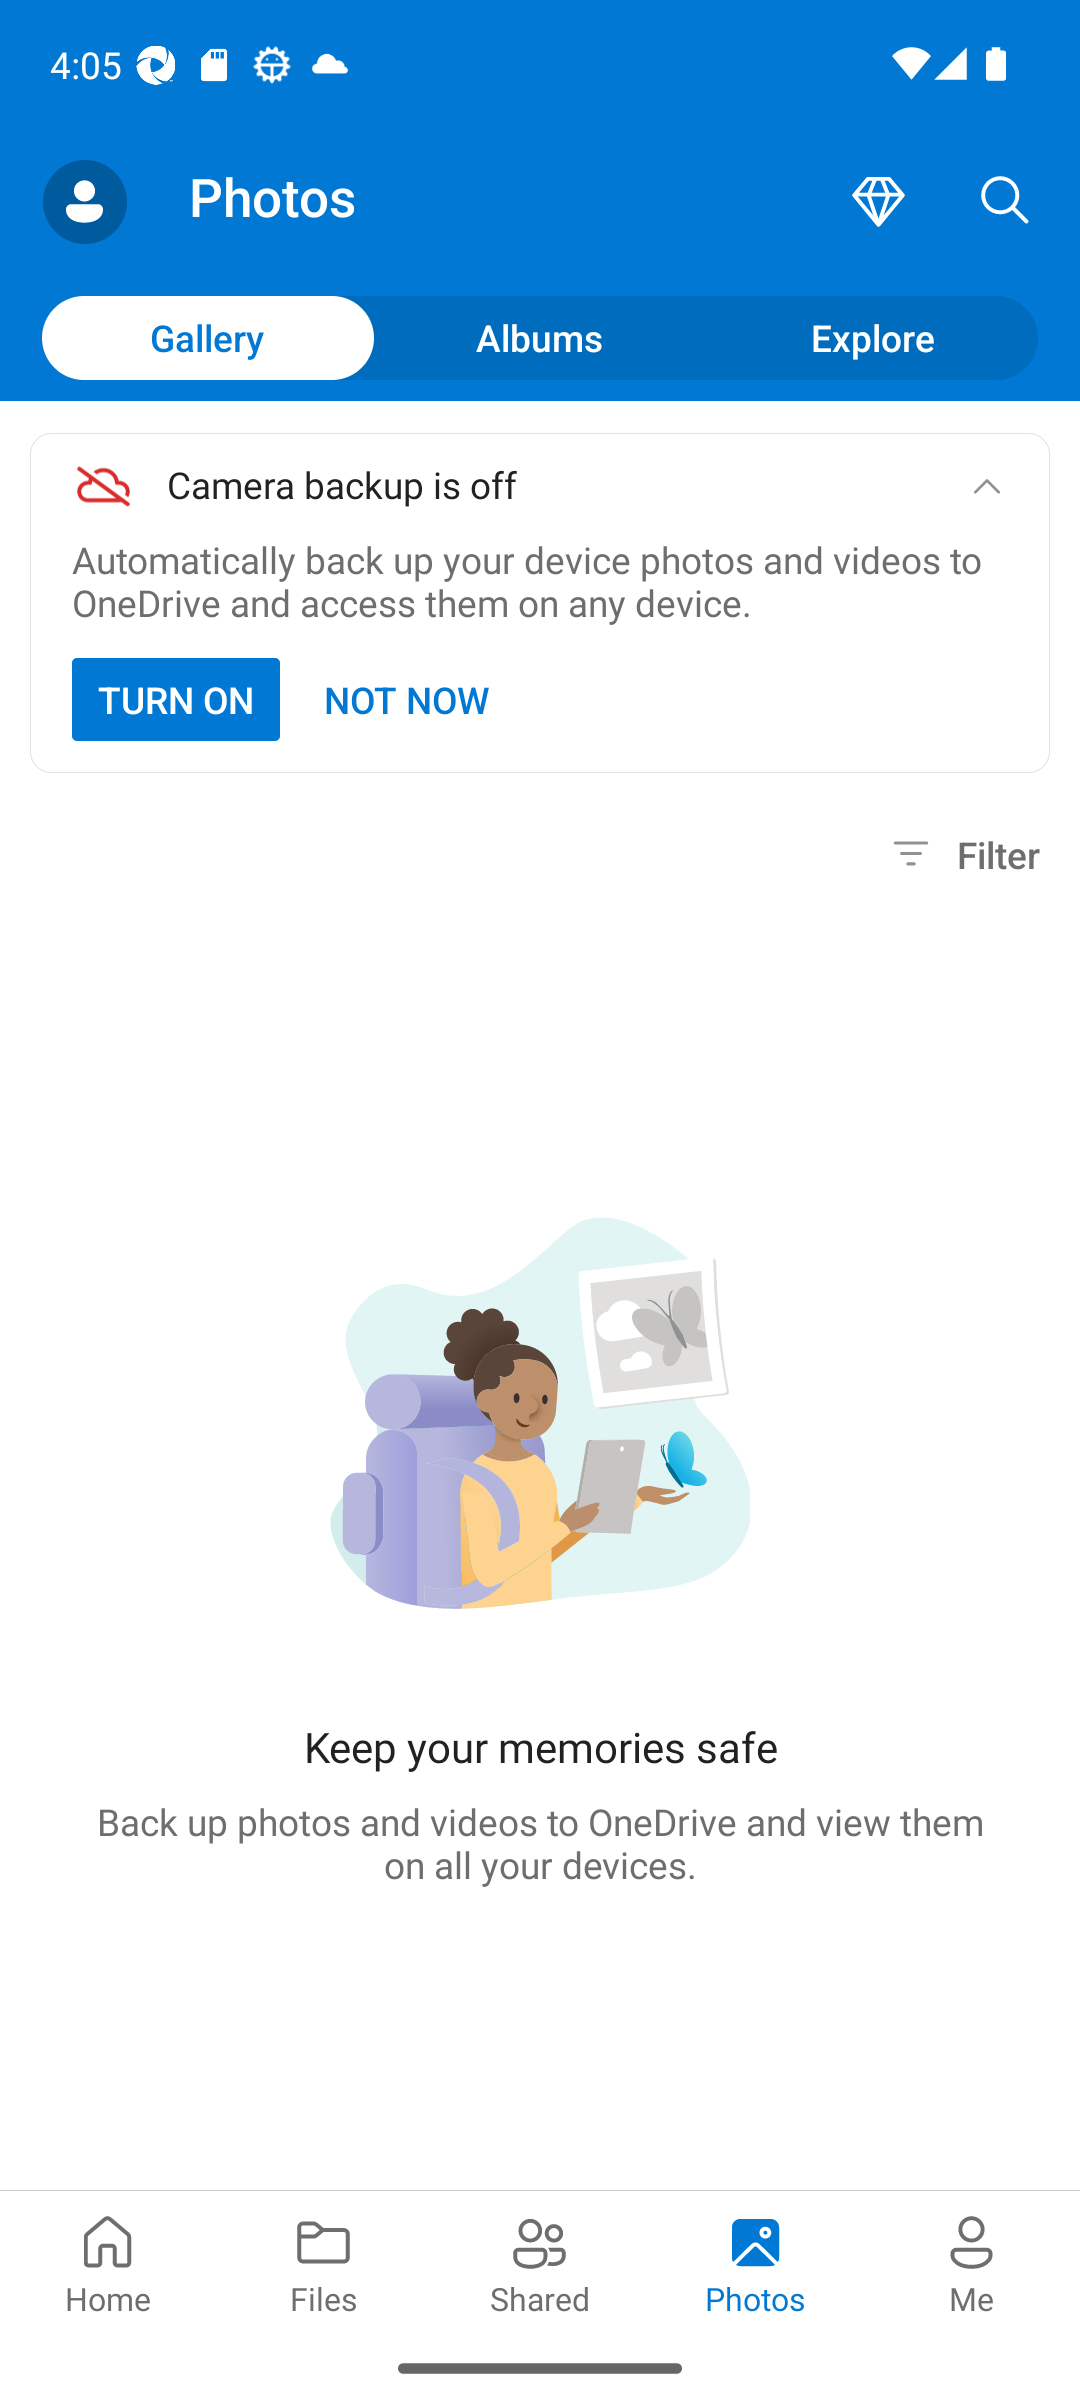 The image size is (1080, 2400). What do you see at coordinates (872, 337) in the screenshot?
I see `Explore` at bounding box center [872, 337].